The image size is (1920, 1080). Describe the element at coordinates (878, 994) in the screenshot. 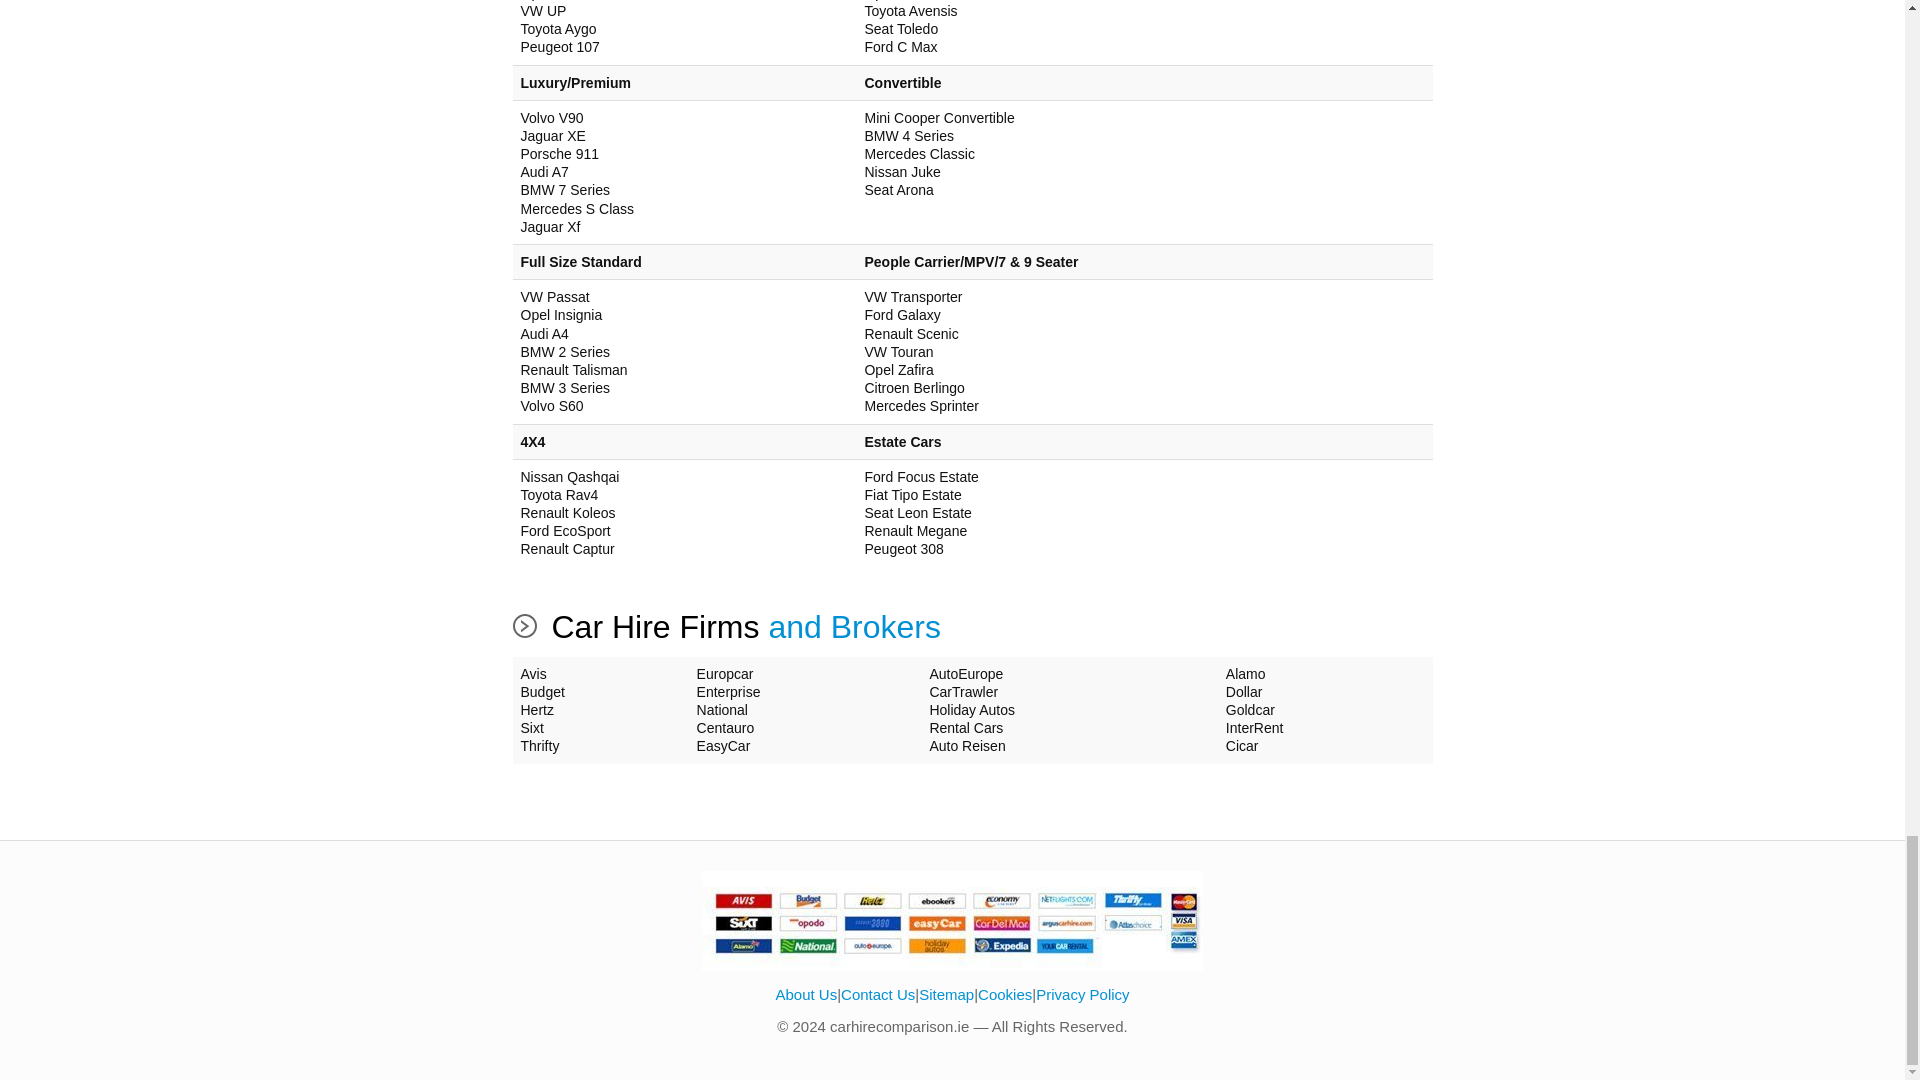

I see `Contact Us` at that location.